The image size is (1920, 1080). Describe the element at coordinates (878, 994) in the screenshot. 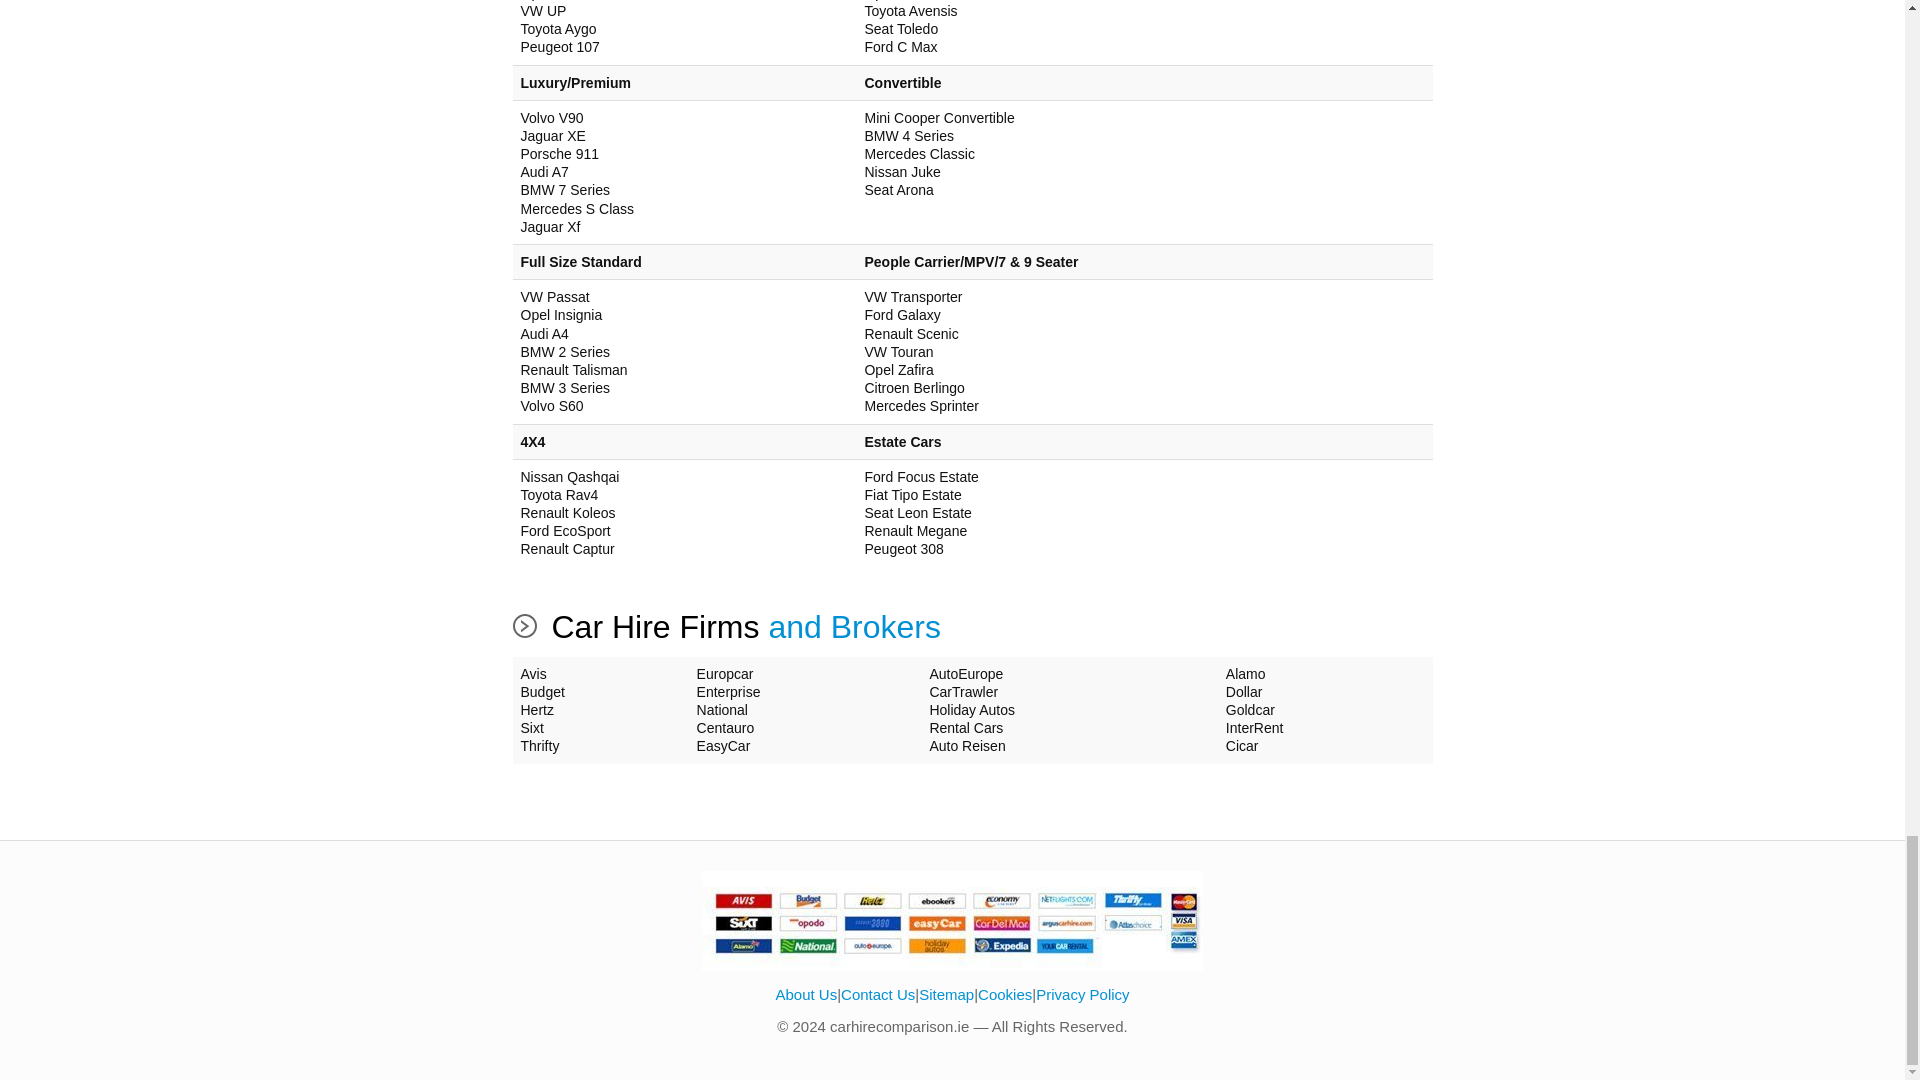

I see `Contact Us` at that location.